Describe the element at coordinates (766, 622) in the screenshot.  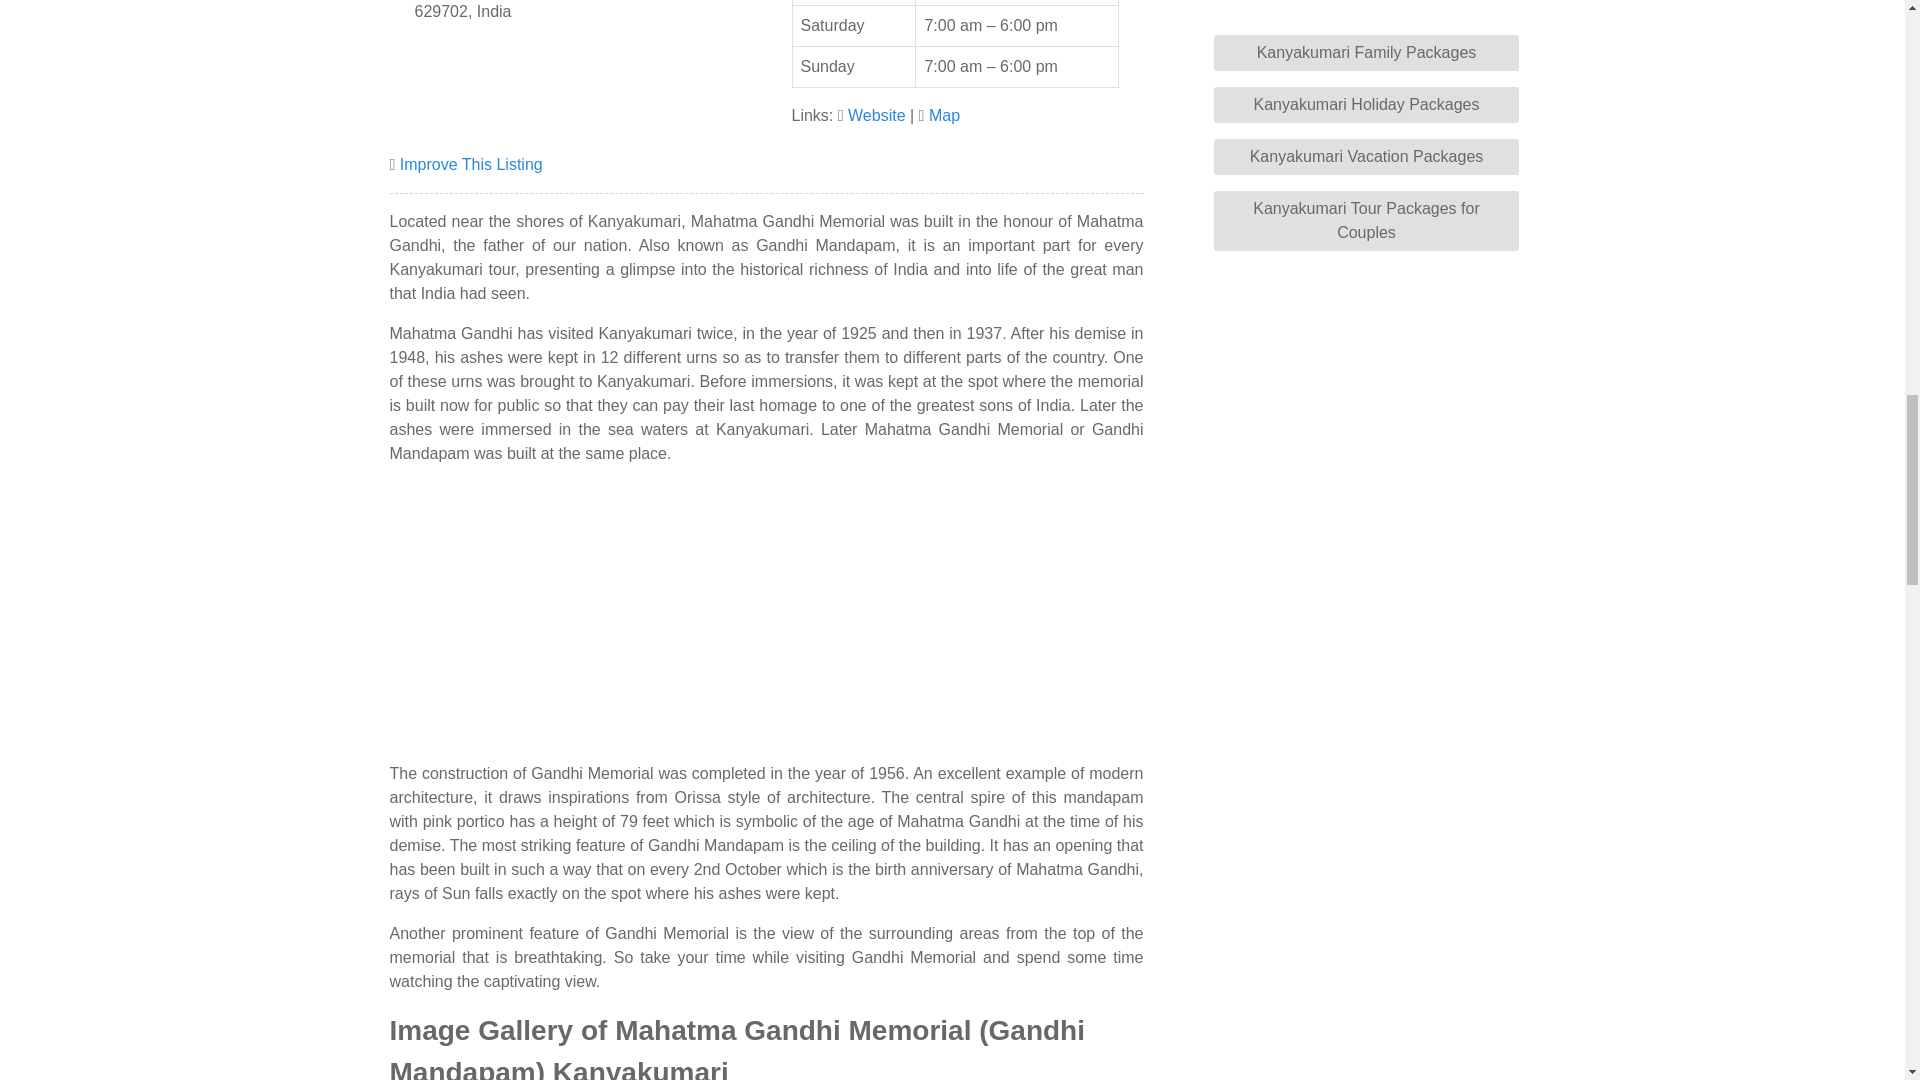
I see `Advertisement` at that location.